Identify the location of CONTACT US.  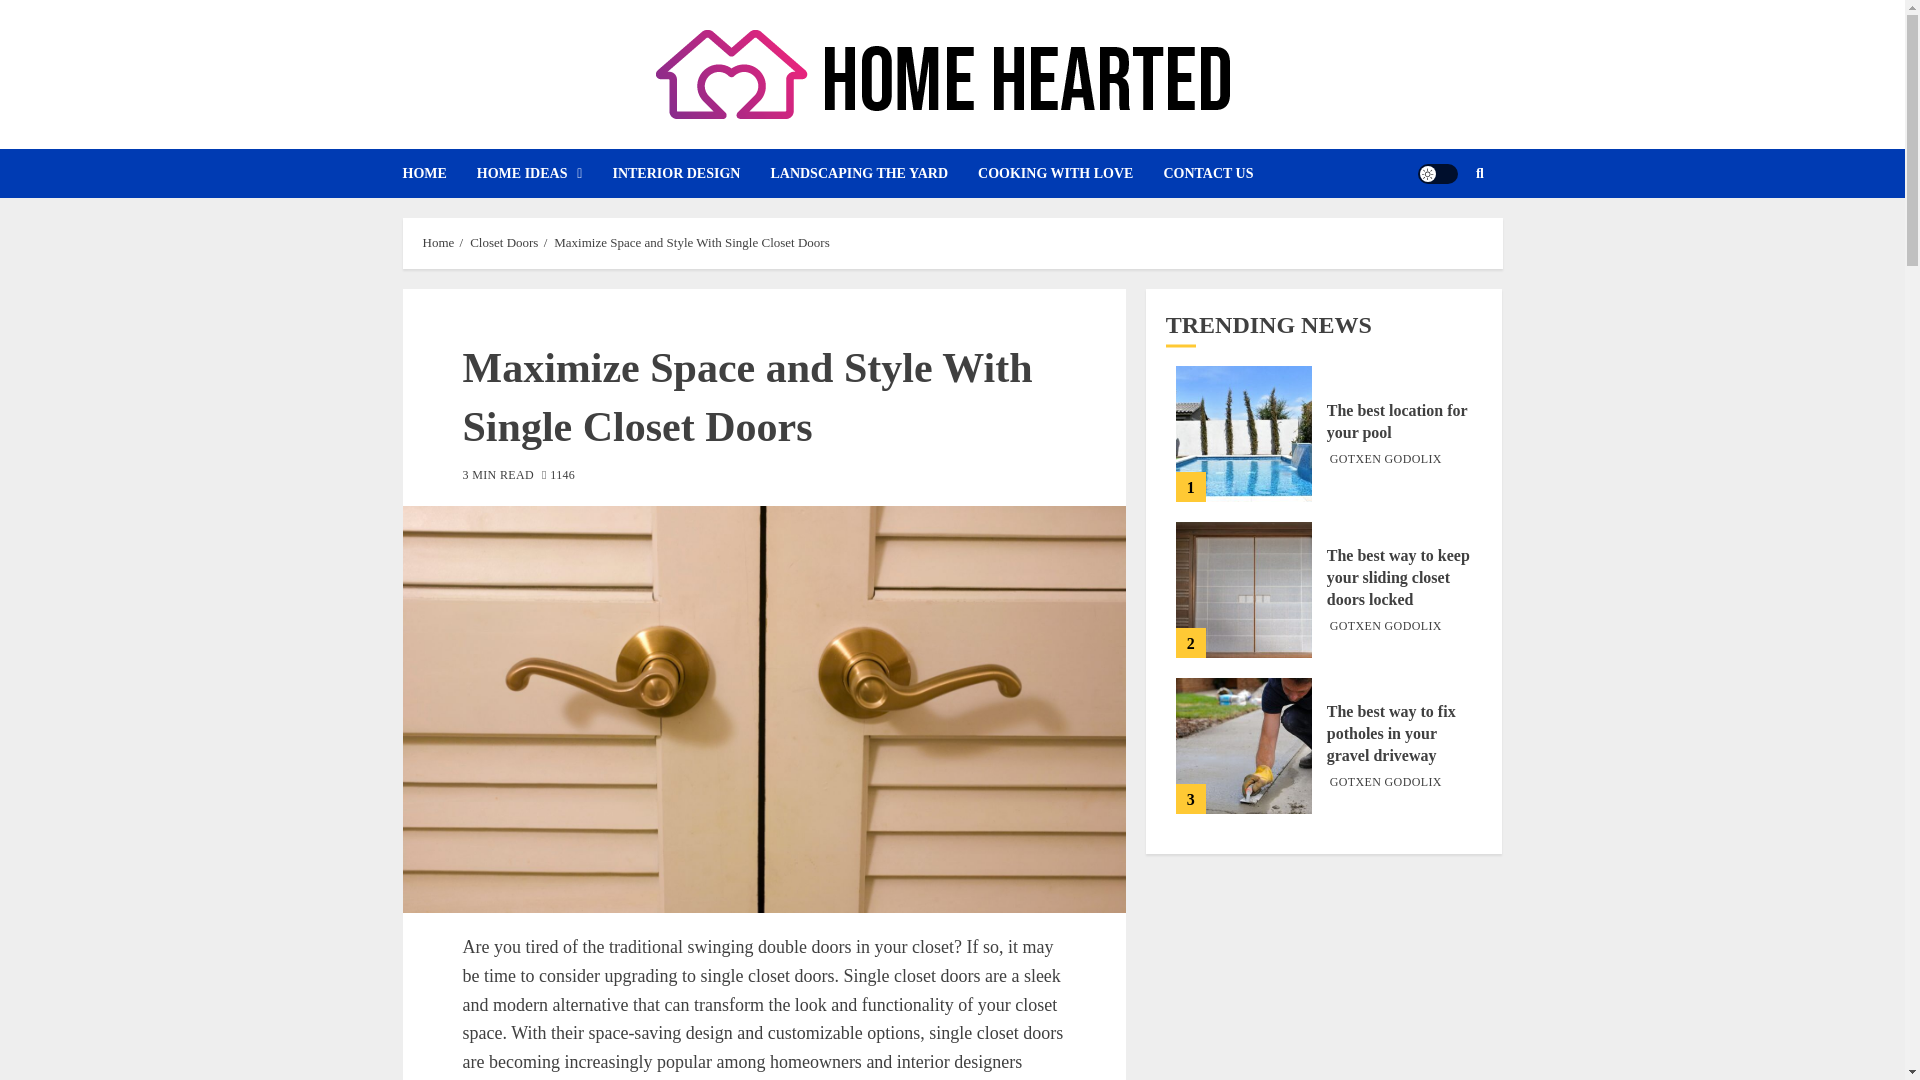
(1222, 173).